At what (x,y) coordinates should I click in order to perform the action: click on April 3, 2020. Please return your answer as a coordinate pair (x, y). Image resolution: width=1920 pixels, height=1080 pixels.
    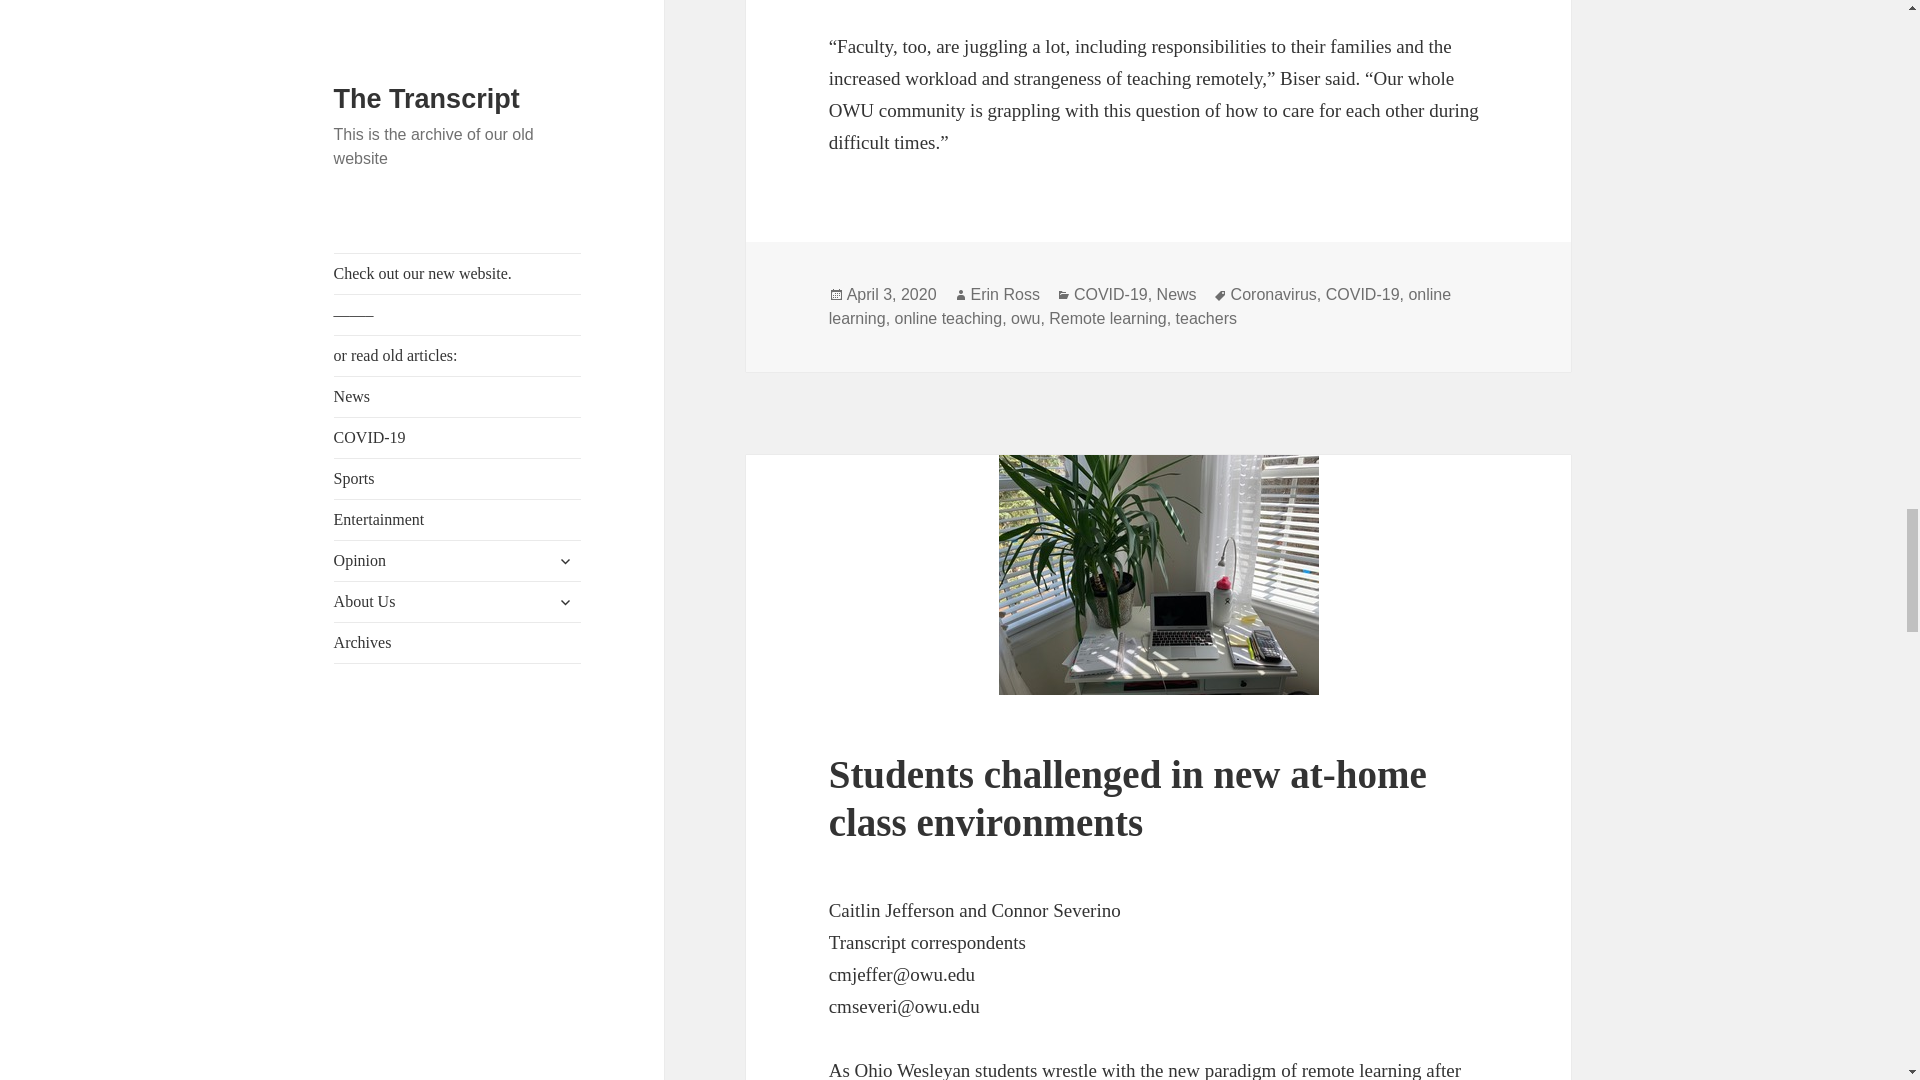
    Looking at the image, I should click on (891, 294).